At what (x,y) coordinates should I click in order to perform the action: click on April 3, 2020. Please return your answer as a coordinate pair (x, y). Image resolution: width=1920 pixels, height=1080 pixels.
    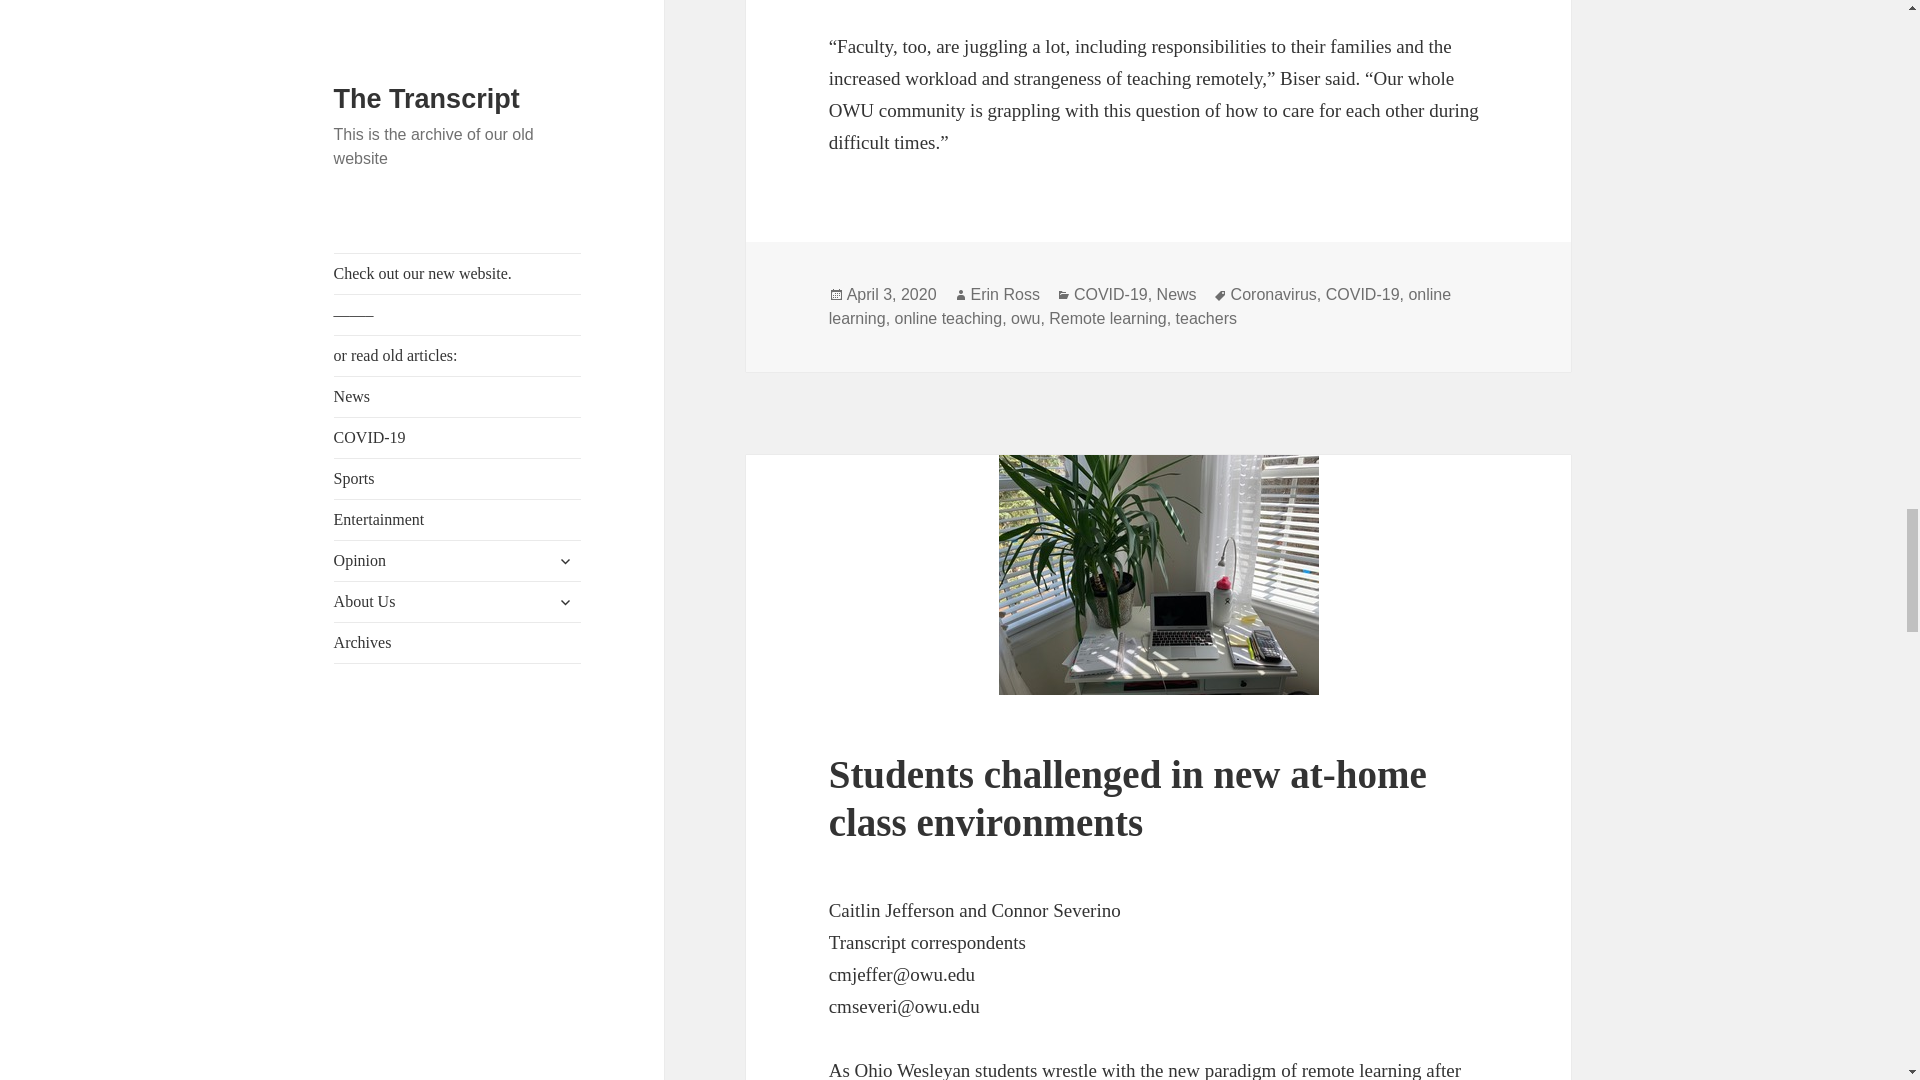
    Looking at the image, I should click on (891, 294).